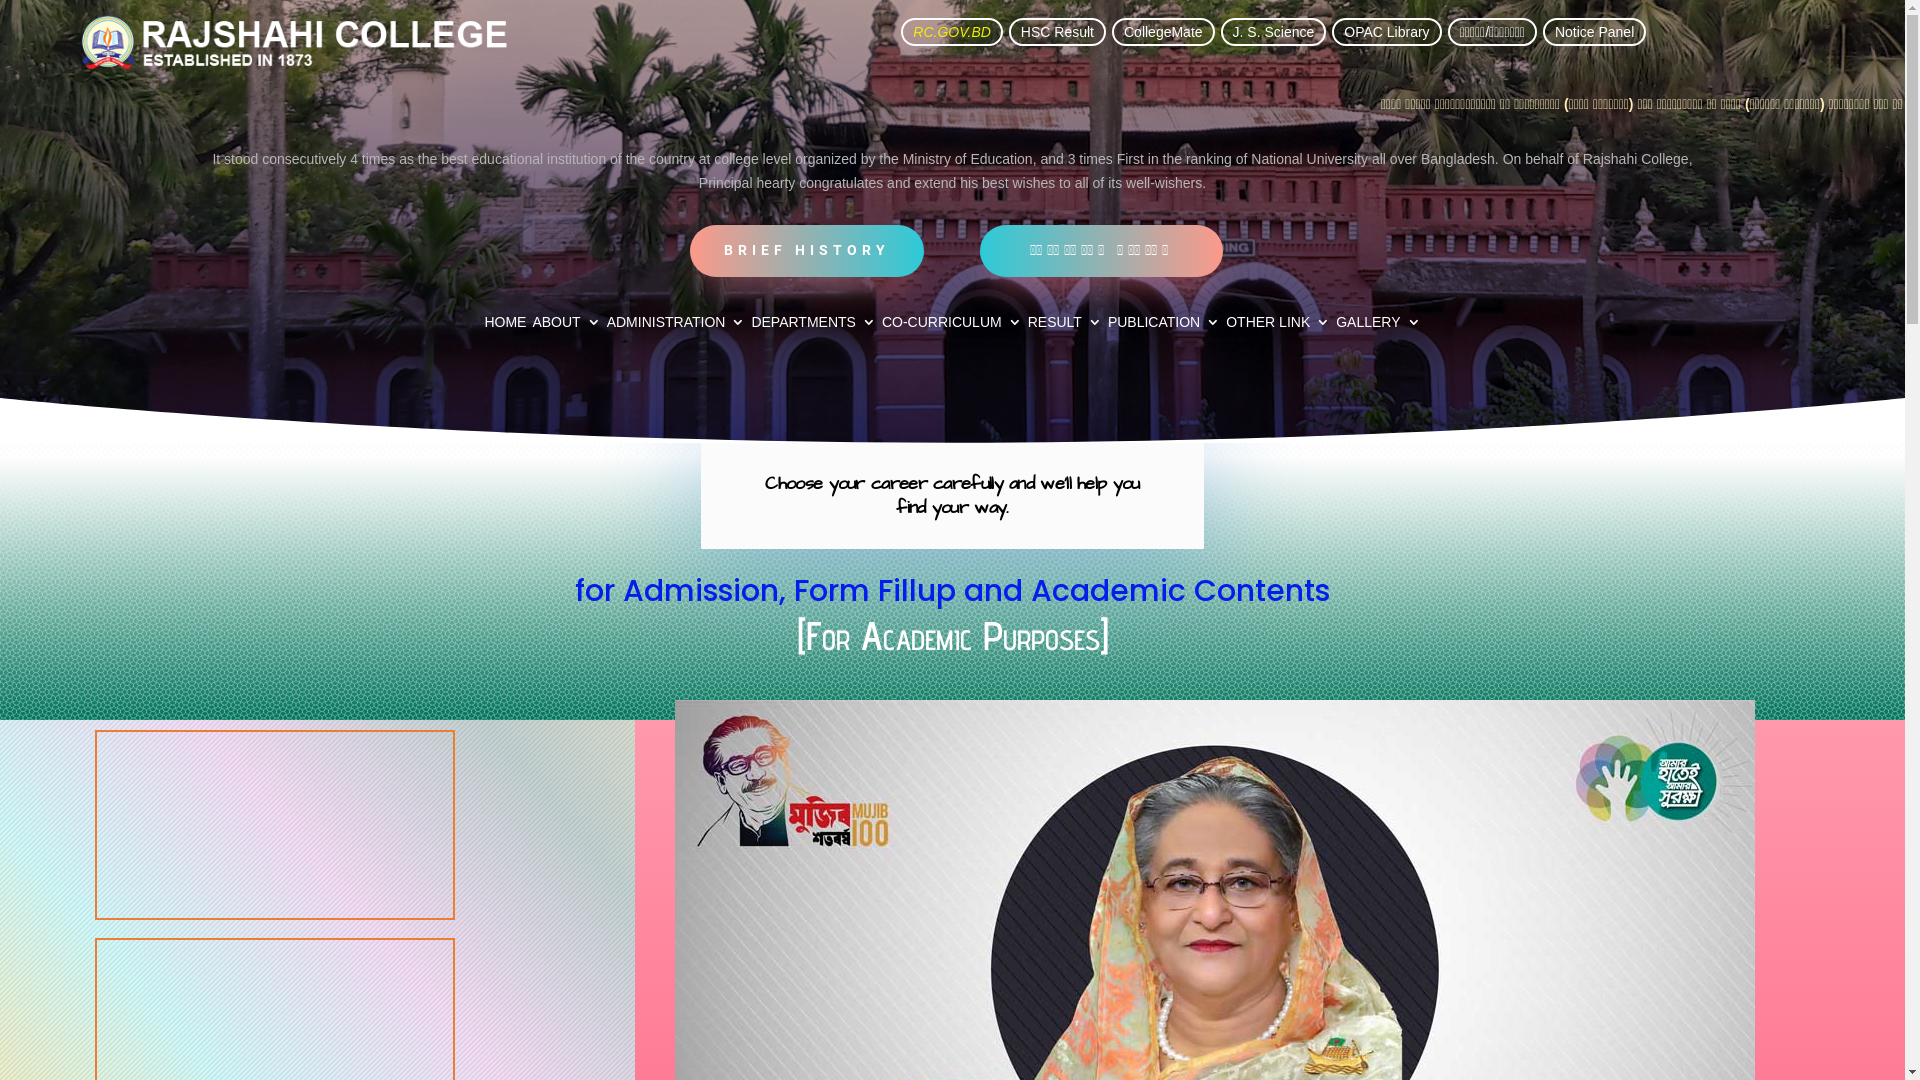  What do you see at coordinates (295, 43) in the screenshot?
I see `logo` at bounding box center [295, 43].